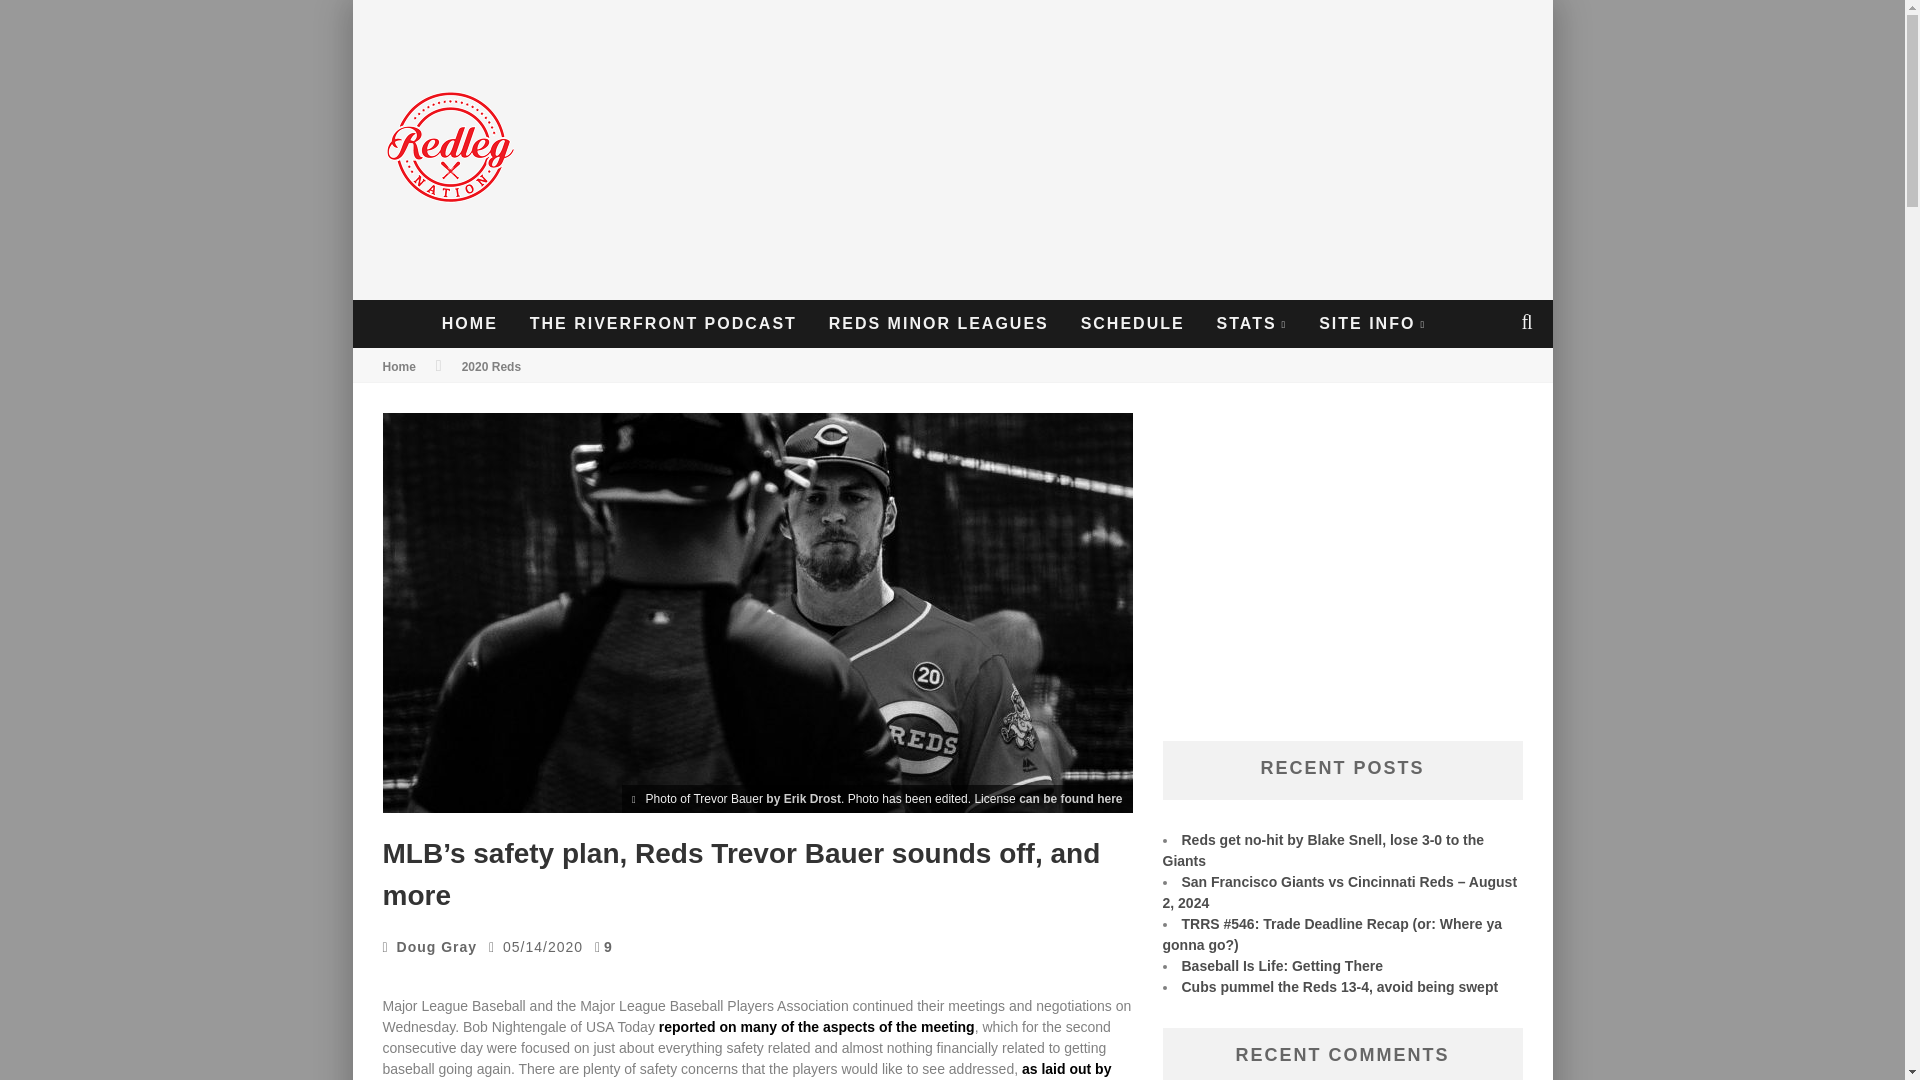 The width and height of the screenshot is (1920, 1080). What do you see at coordinates (1132, 324) in the screenshot?
I see `SCHEDULE` at bounding box center [1132, 324].